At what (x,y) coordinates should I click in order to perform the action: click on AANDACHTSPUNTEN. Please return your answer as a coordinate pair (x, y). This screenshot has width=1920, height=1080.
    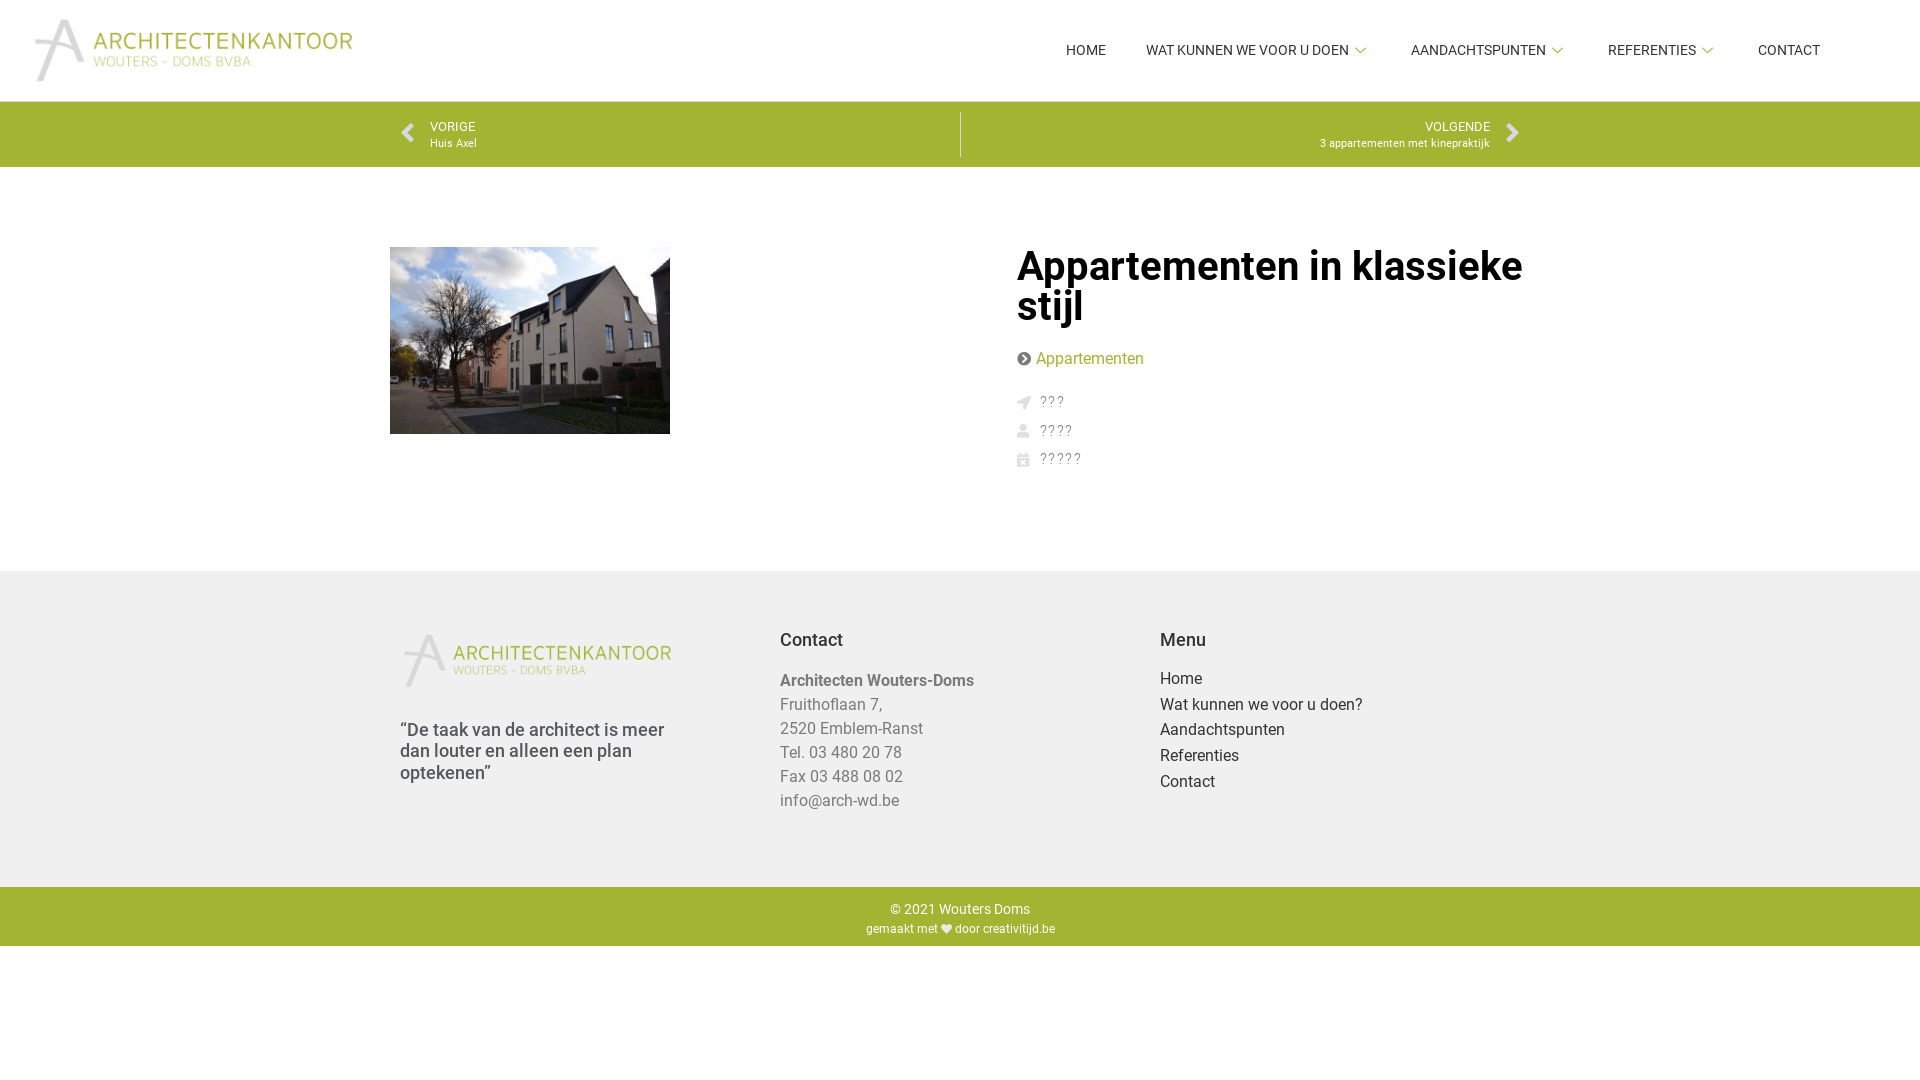
    Looking at the image, I should click on (1490, 51).